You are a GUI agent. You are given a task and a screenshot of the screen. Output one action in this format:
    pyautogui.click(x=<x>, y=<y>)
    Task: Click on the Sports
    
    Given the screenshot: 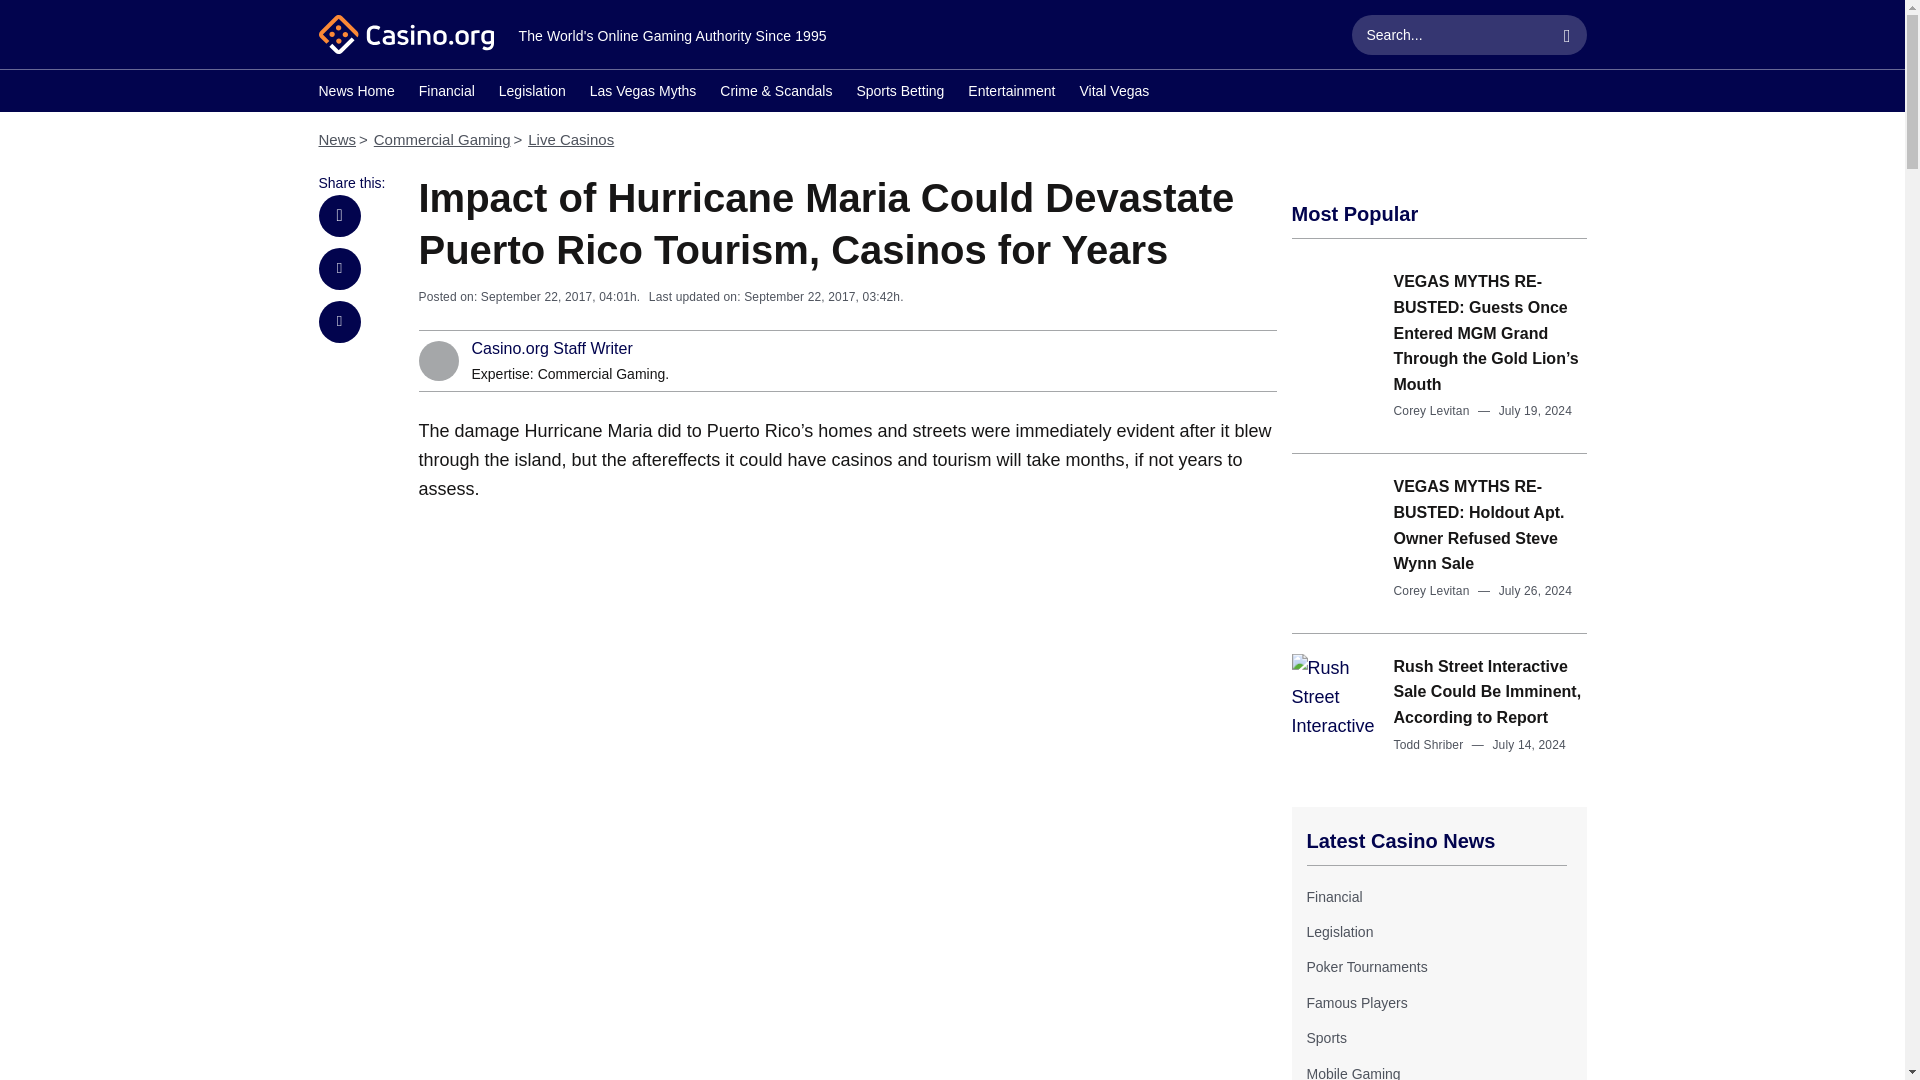 What is the action you would take?
    pyautogui.click(x=1325, y=1038)
    